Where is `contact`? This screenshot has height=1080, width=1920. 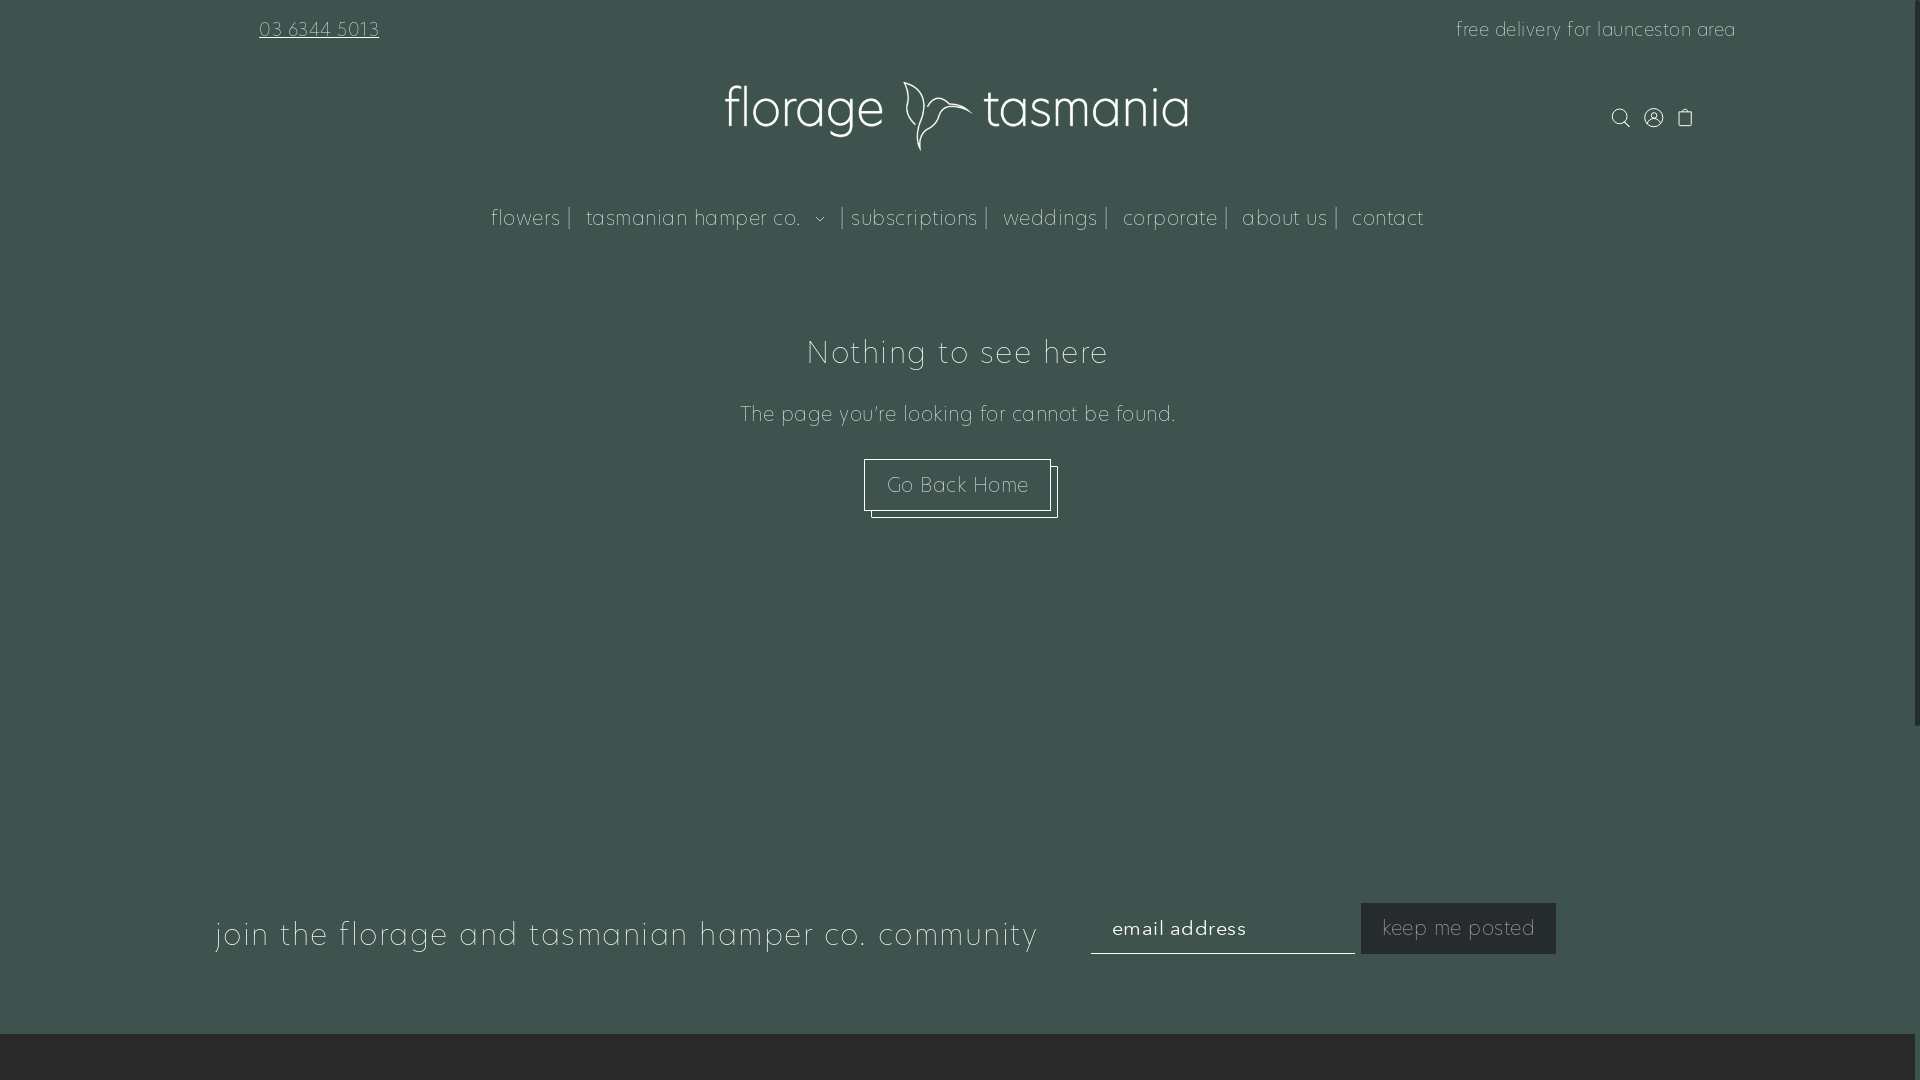
contact is located at coordinates (1388, 218).